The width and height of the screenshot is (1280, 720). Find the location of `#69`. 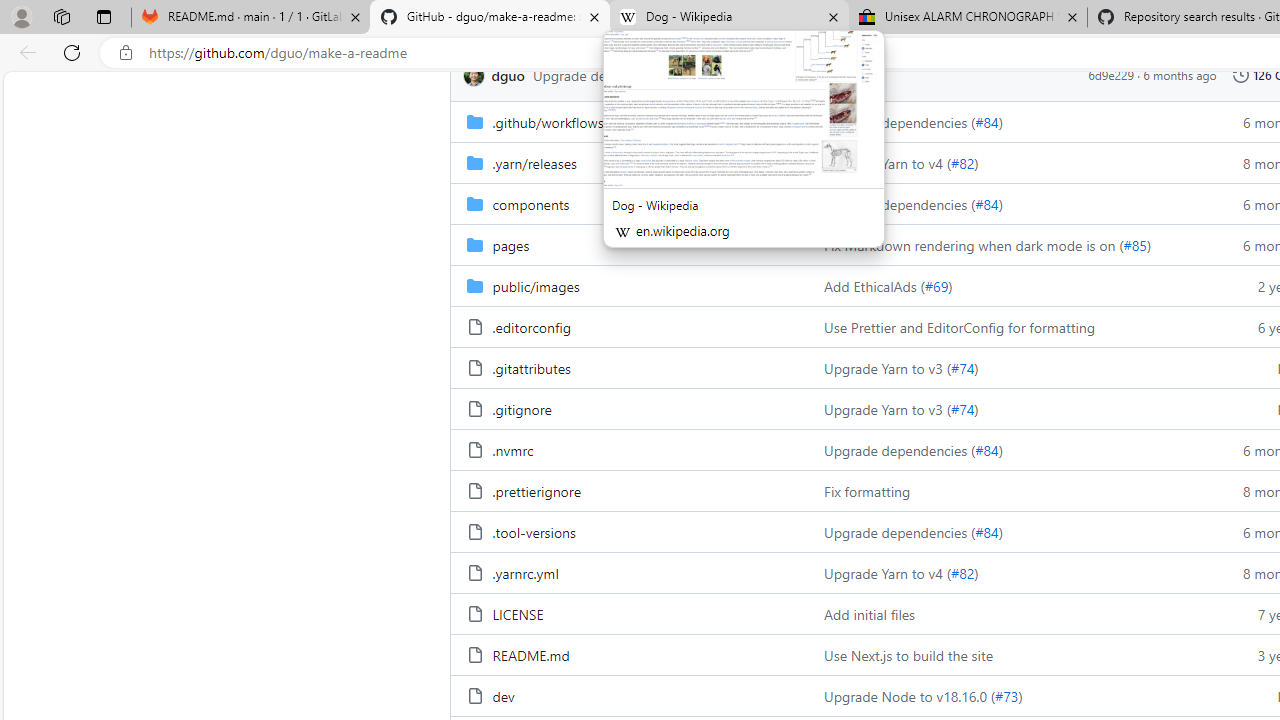

#69 is located at coordinates (936, 285).